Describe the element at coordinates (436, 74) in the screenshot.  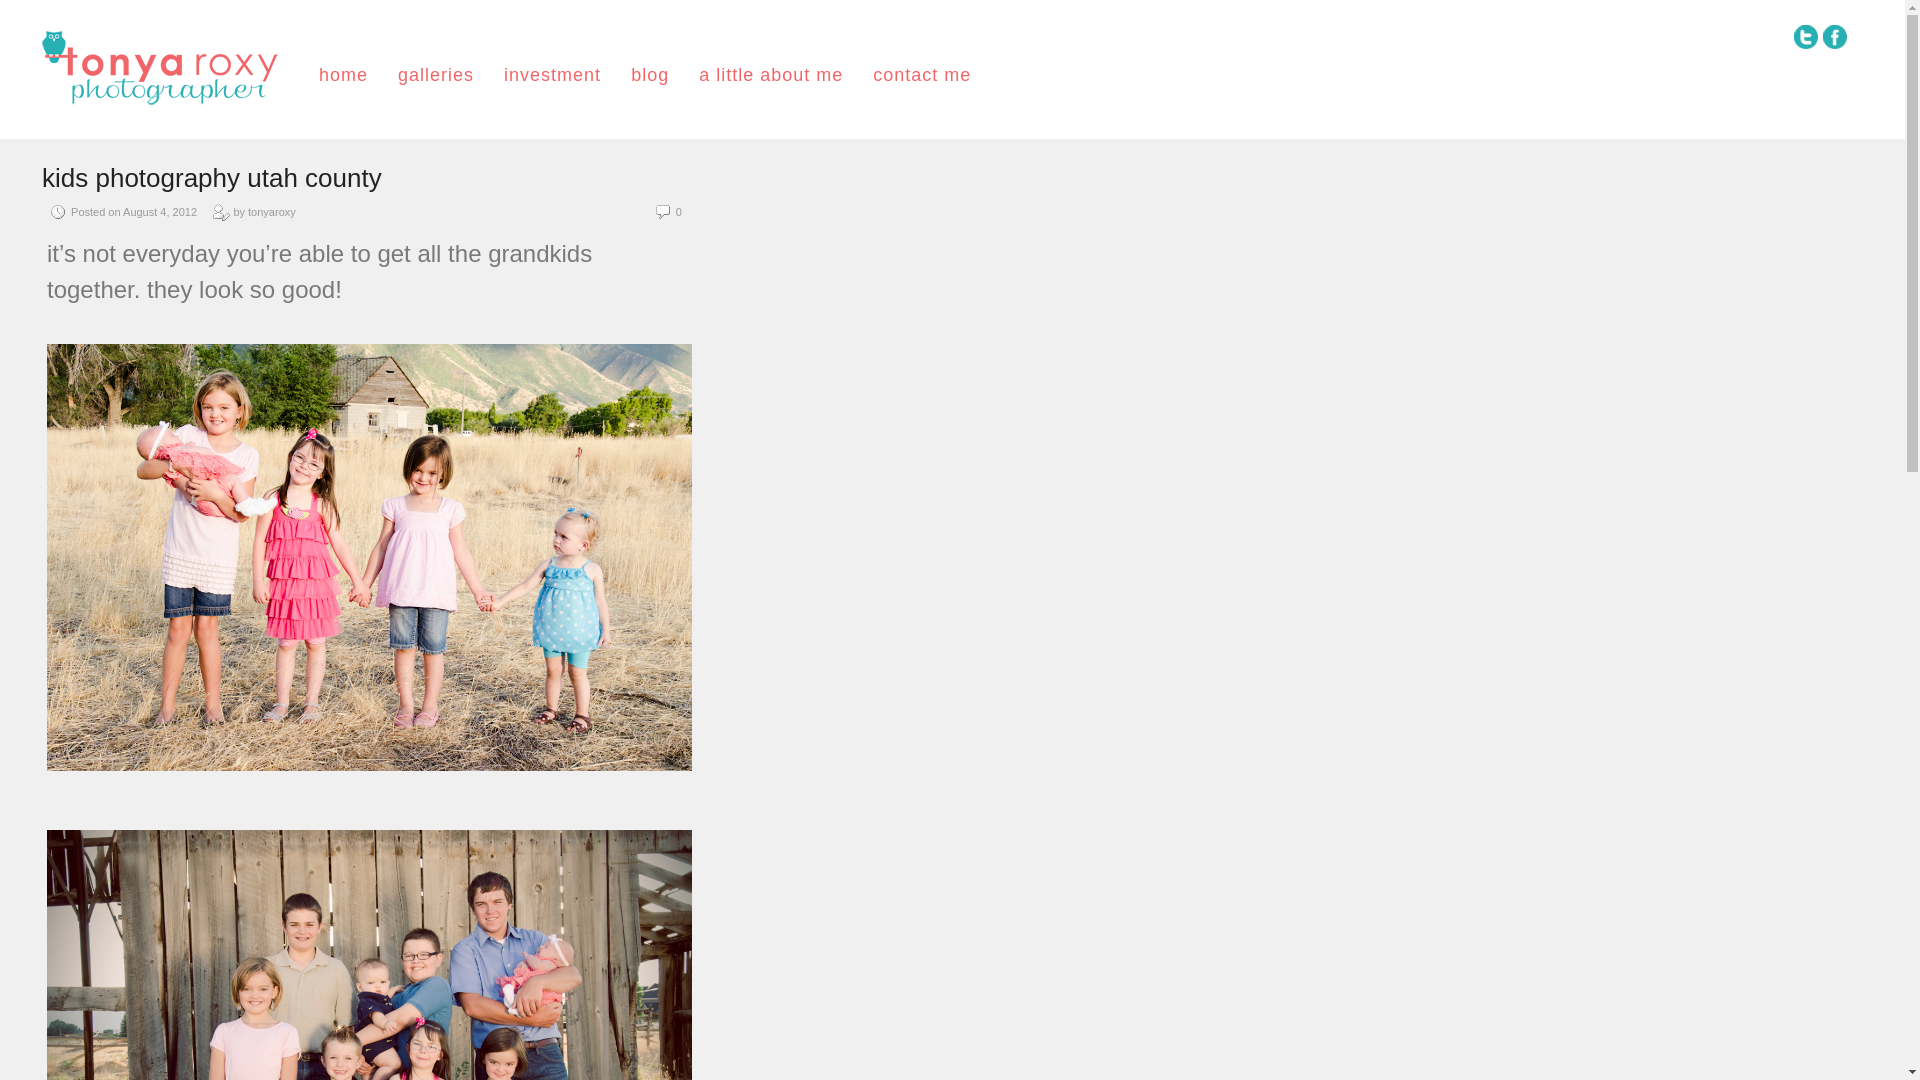
I see `galleries` at that location.